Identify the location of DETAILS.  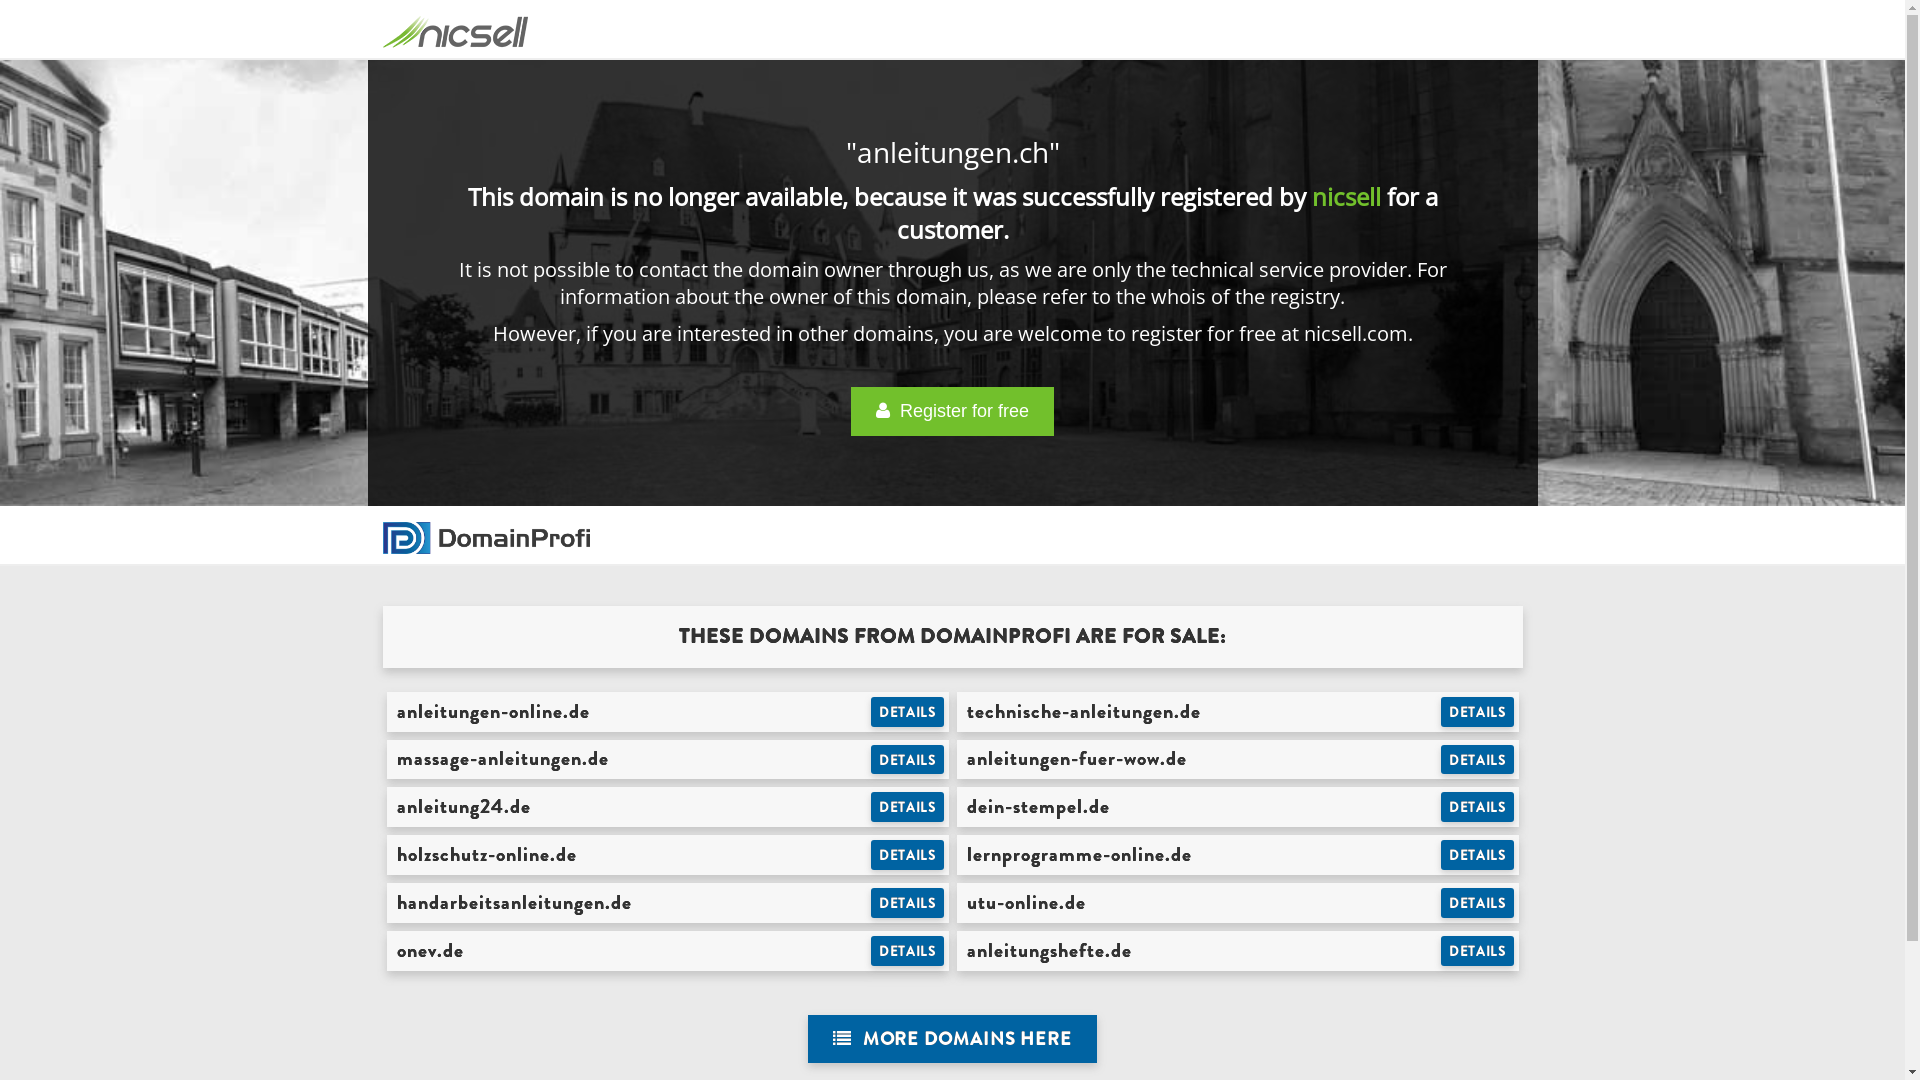
(908, 807).